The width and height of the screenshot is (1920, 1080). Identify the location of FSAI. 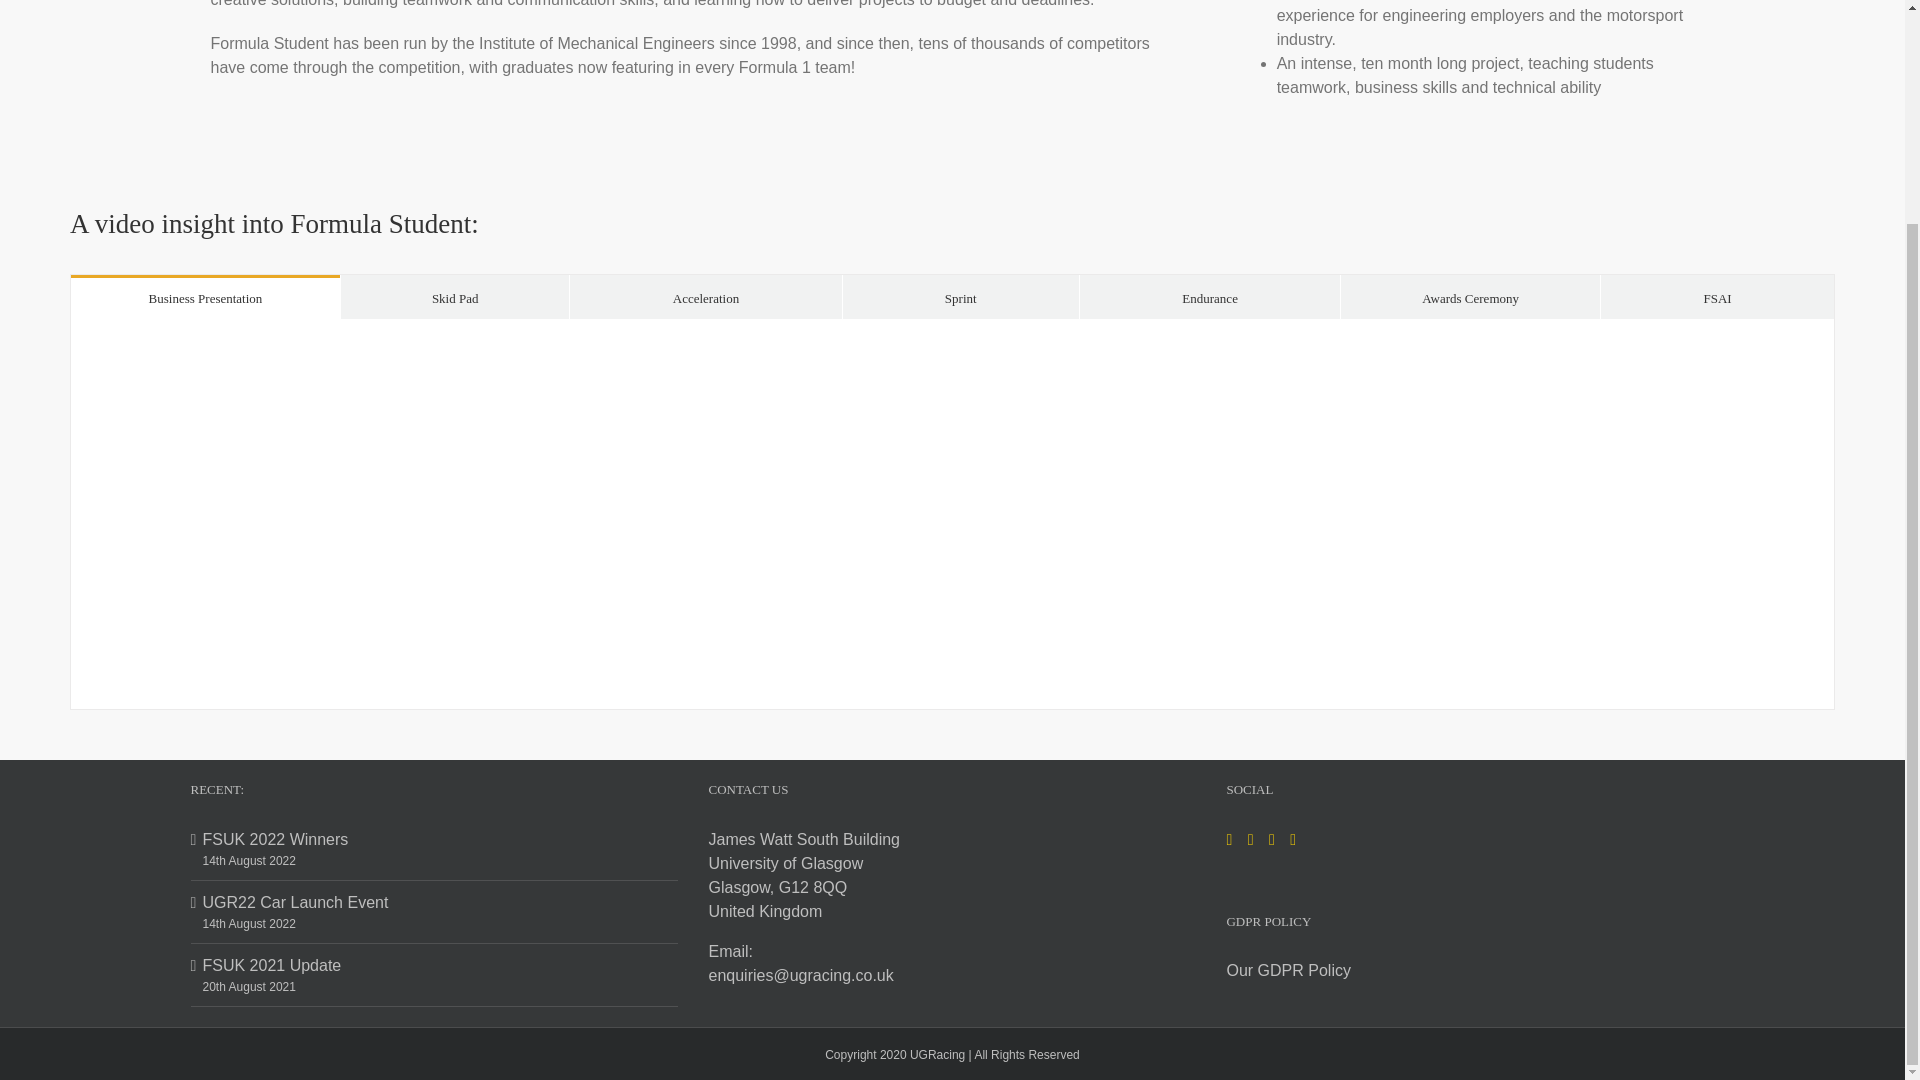
(1717, 297).